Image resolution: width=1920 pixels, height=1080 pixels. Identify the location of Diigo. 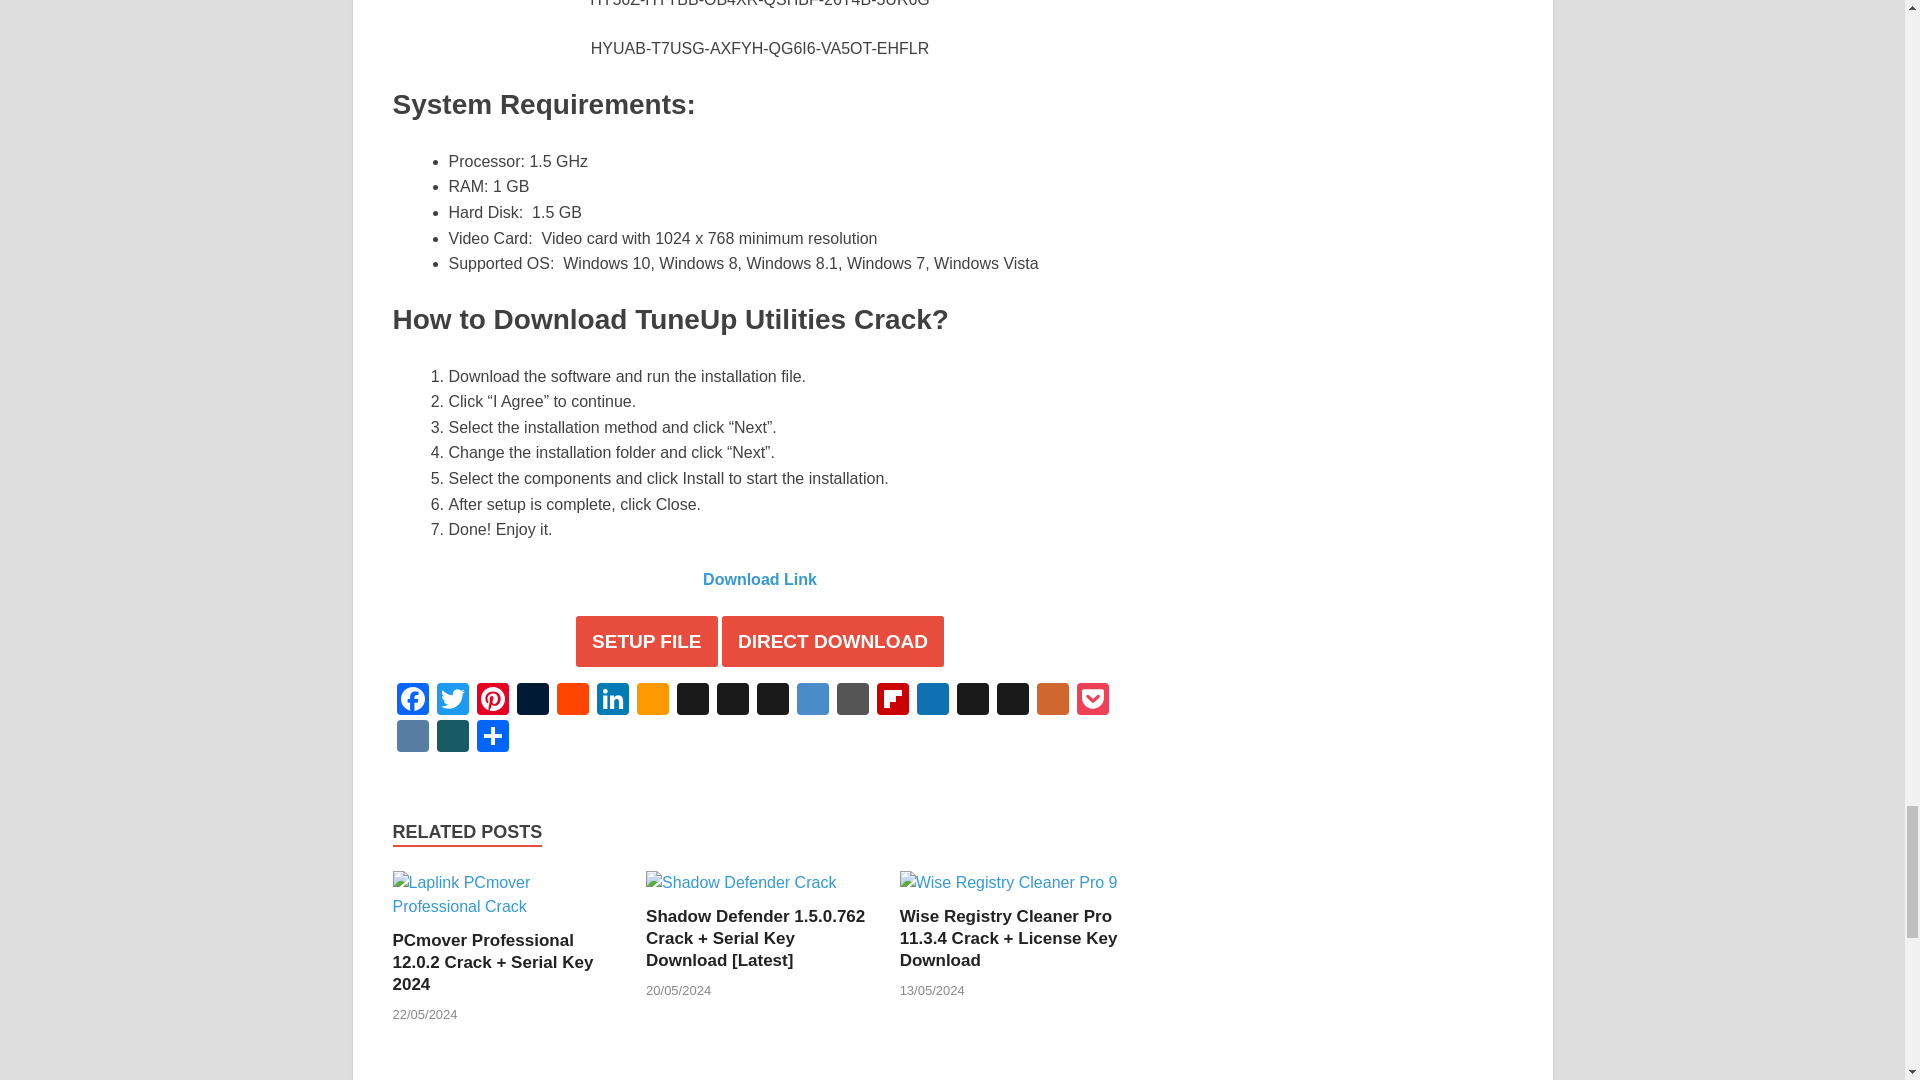
(811, 701).